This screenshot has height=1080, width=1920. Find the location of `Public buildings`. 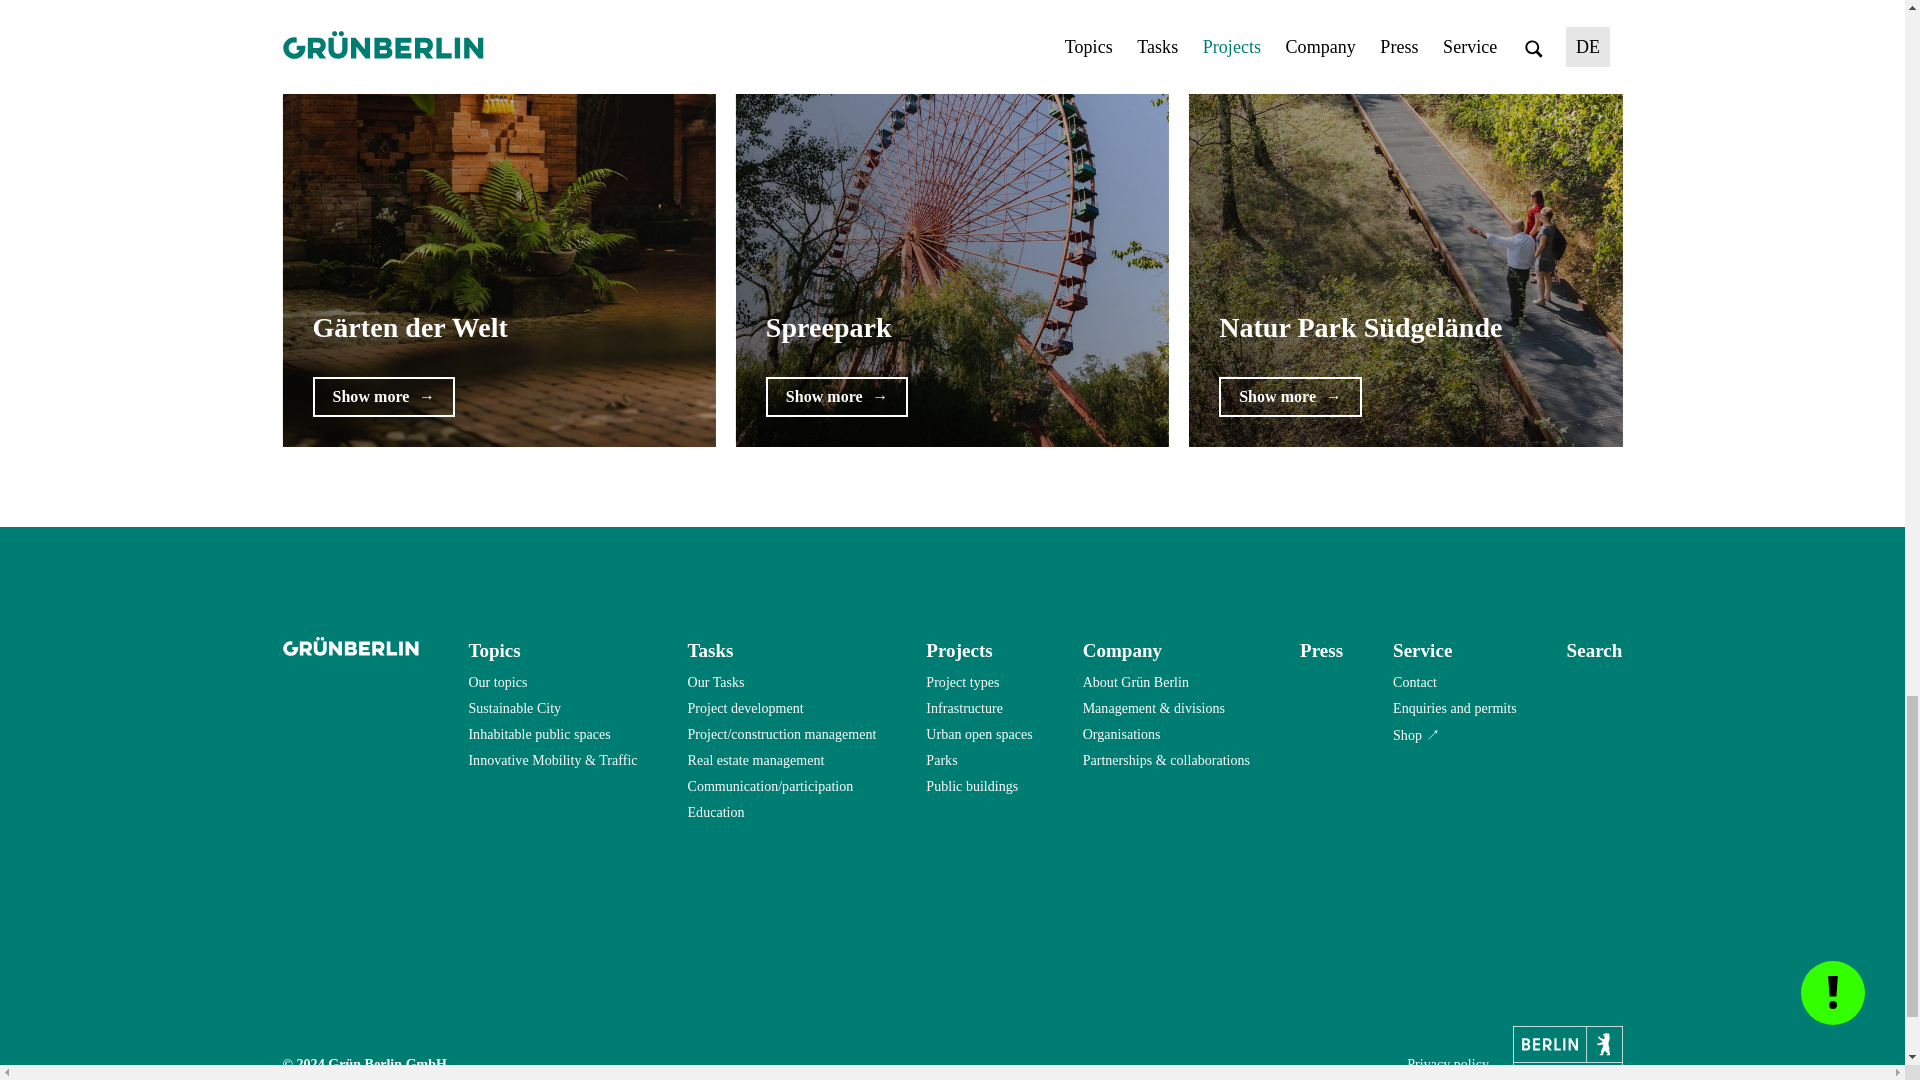

Public buildings is located at coordinates (971, 787).